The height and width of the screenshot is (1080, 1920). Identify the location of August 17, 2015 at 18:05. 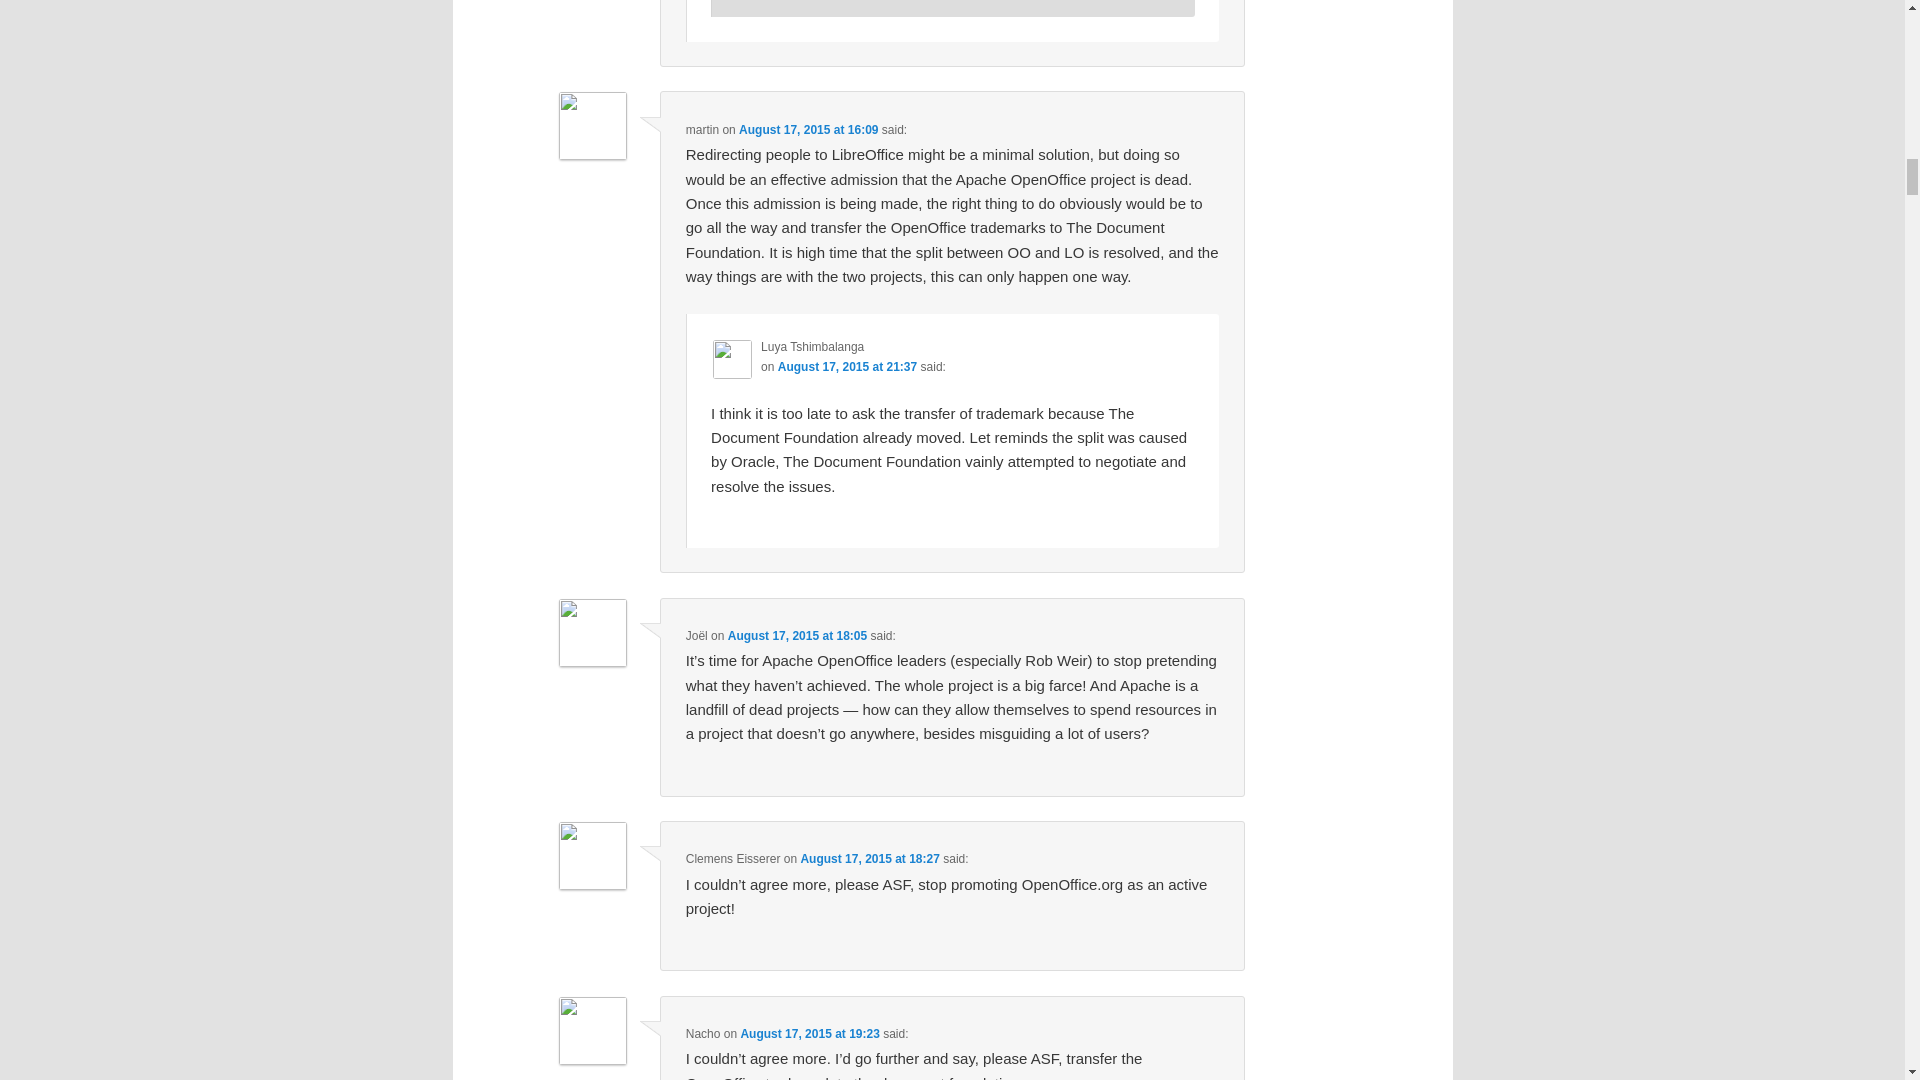
(797, 635).